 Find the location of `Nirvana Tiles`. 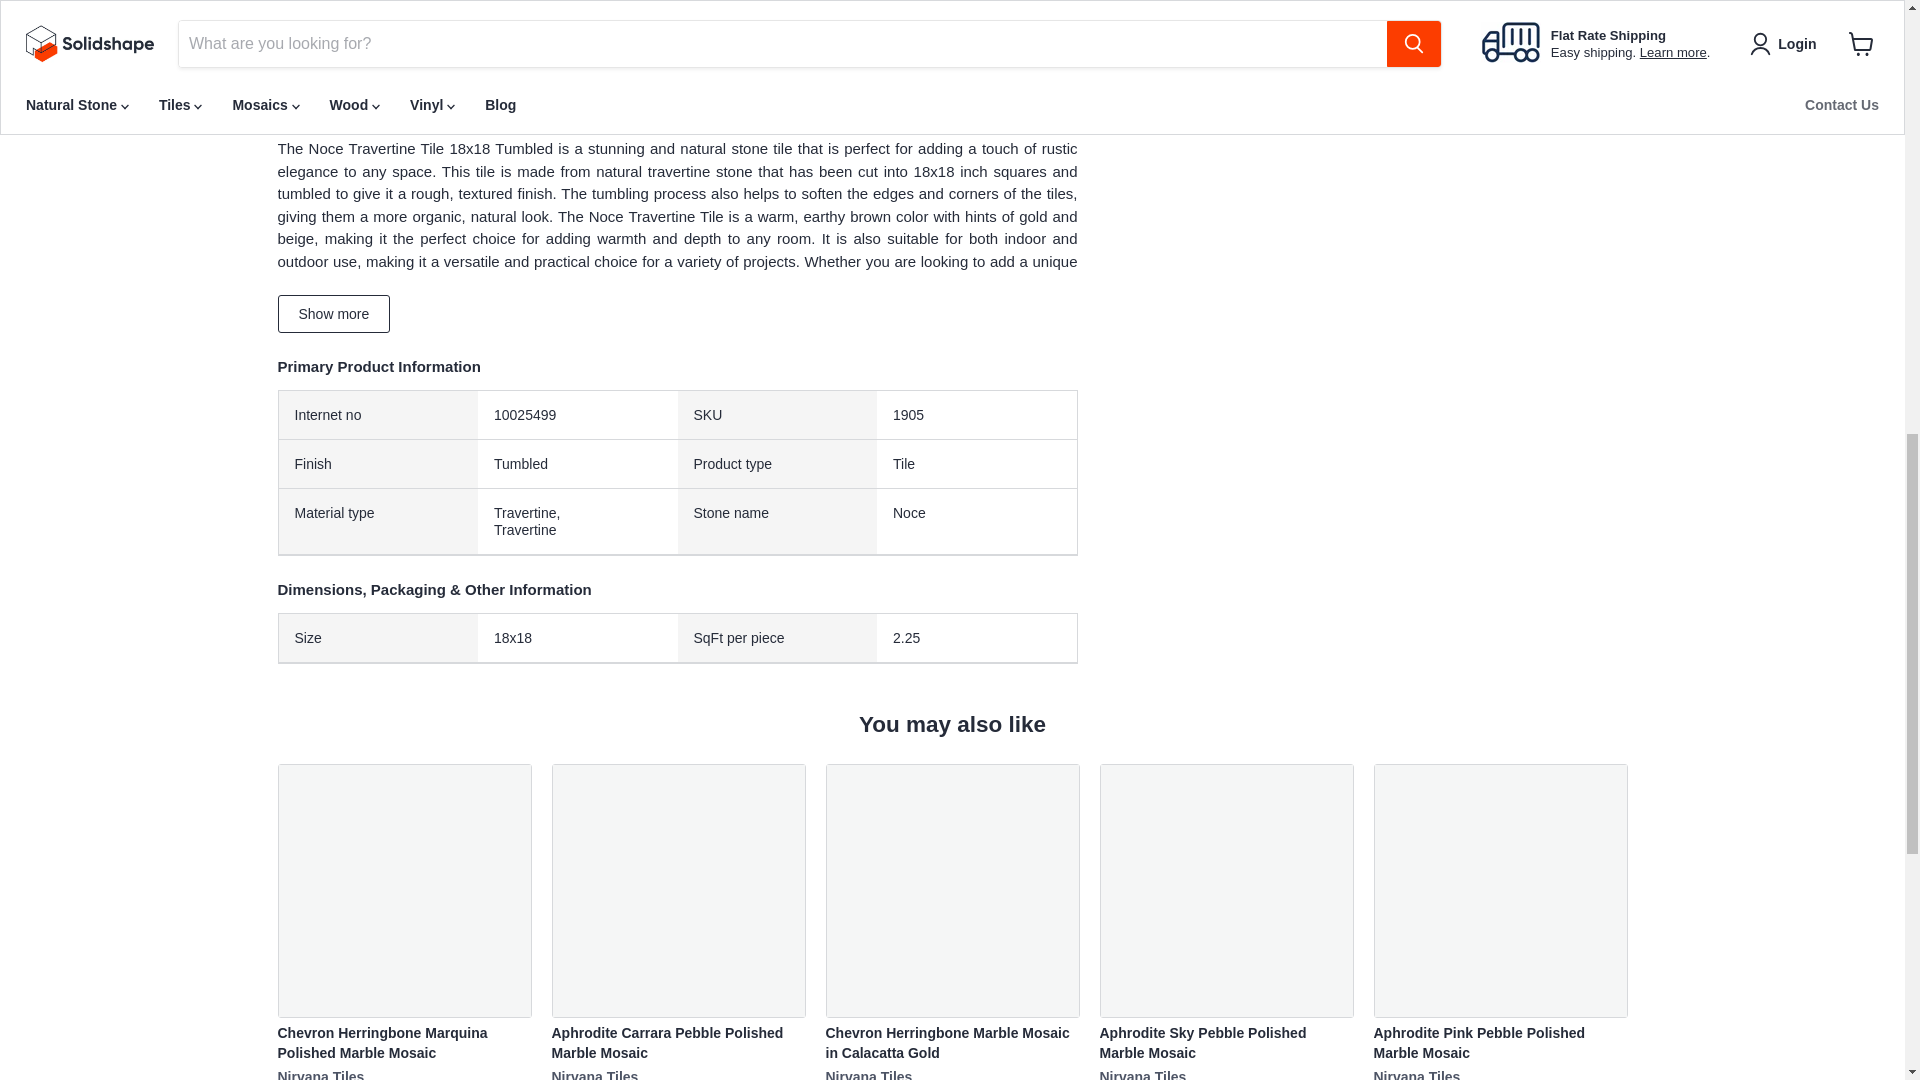

Nirvana Tiles is located at coordinates (869, 1074).